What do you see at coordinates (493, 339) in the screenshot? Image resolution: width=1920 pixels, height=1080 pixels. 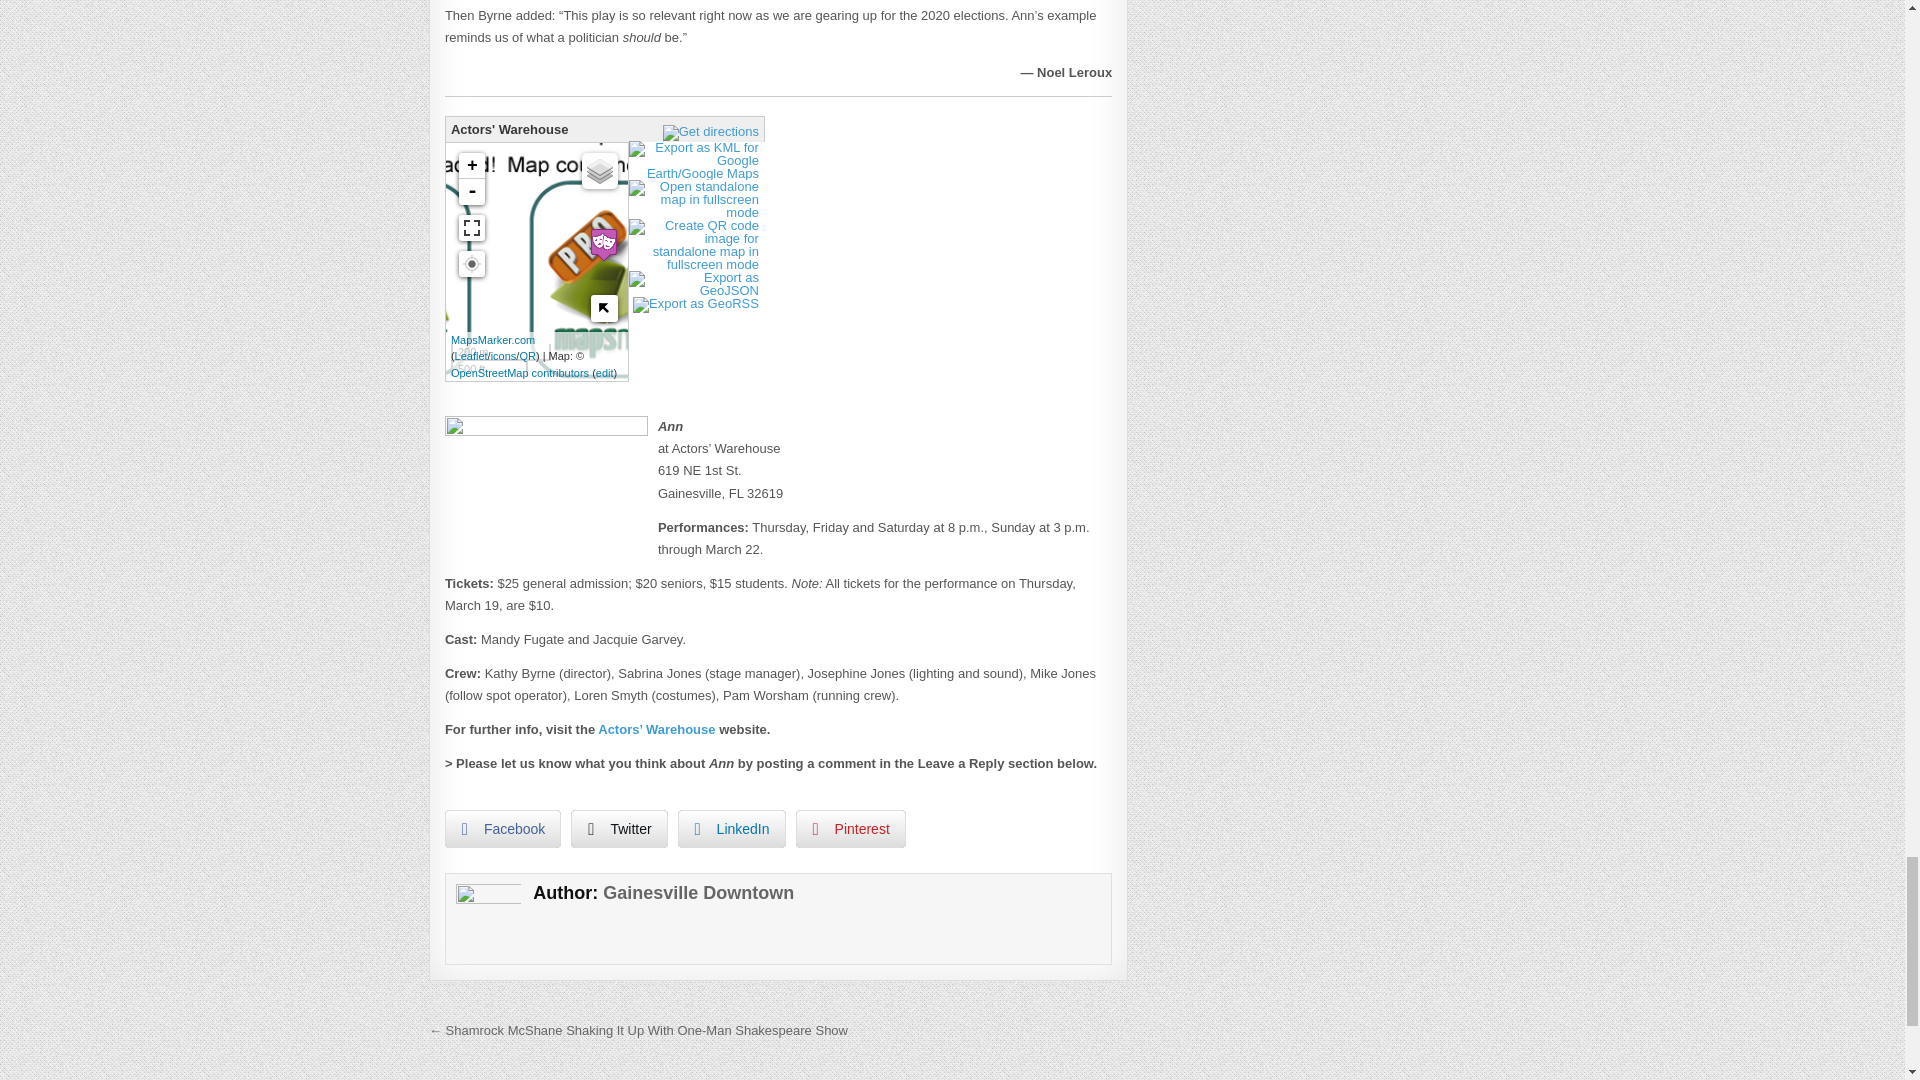 I see `MapsMarker.com` at bounding box center [493, 339].